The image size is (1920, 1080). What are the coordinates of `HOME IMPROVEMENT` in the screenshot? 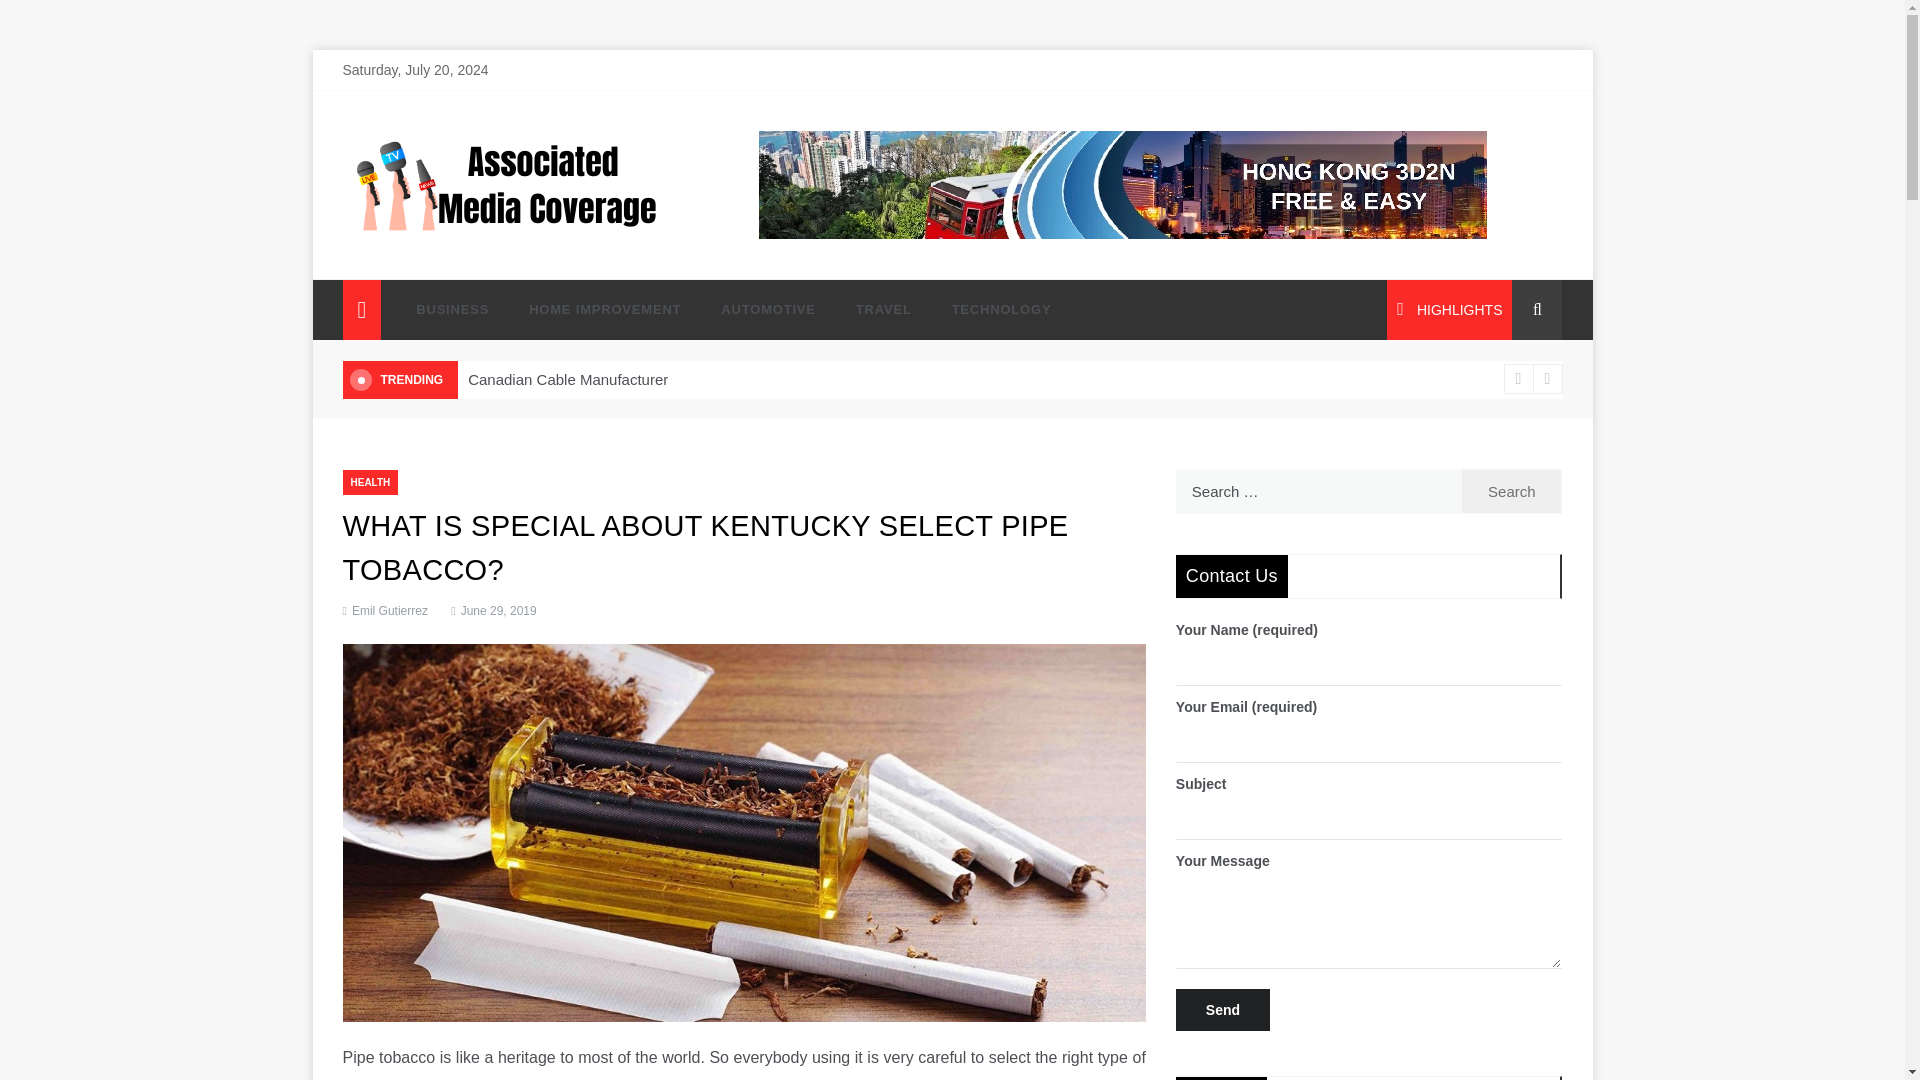 It's located at (604, 310).